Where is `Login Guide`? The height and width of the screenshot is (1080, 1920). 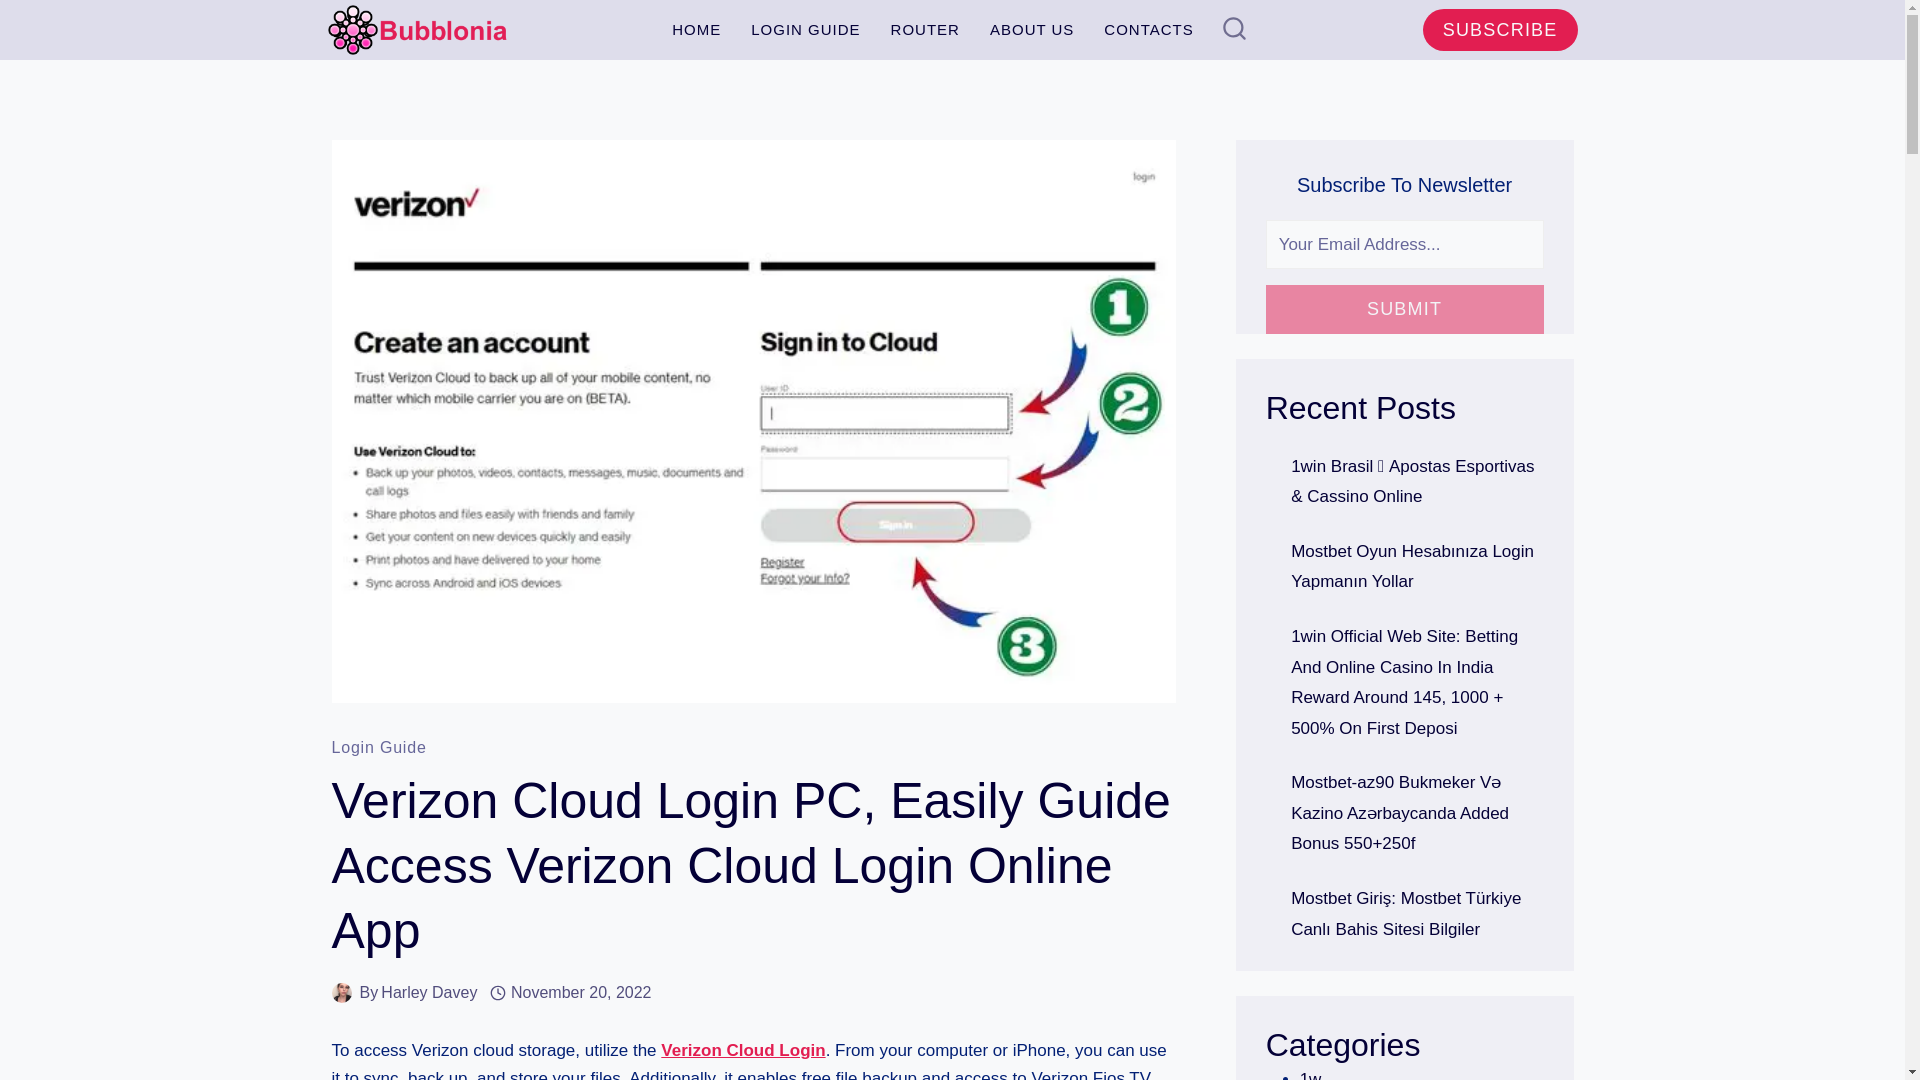
Login Guide is located at coordinates (379, 747).